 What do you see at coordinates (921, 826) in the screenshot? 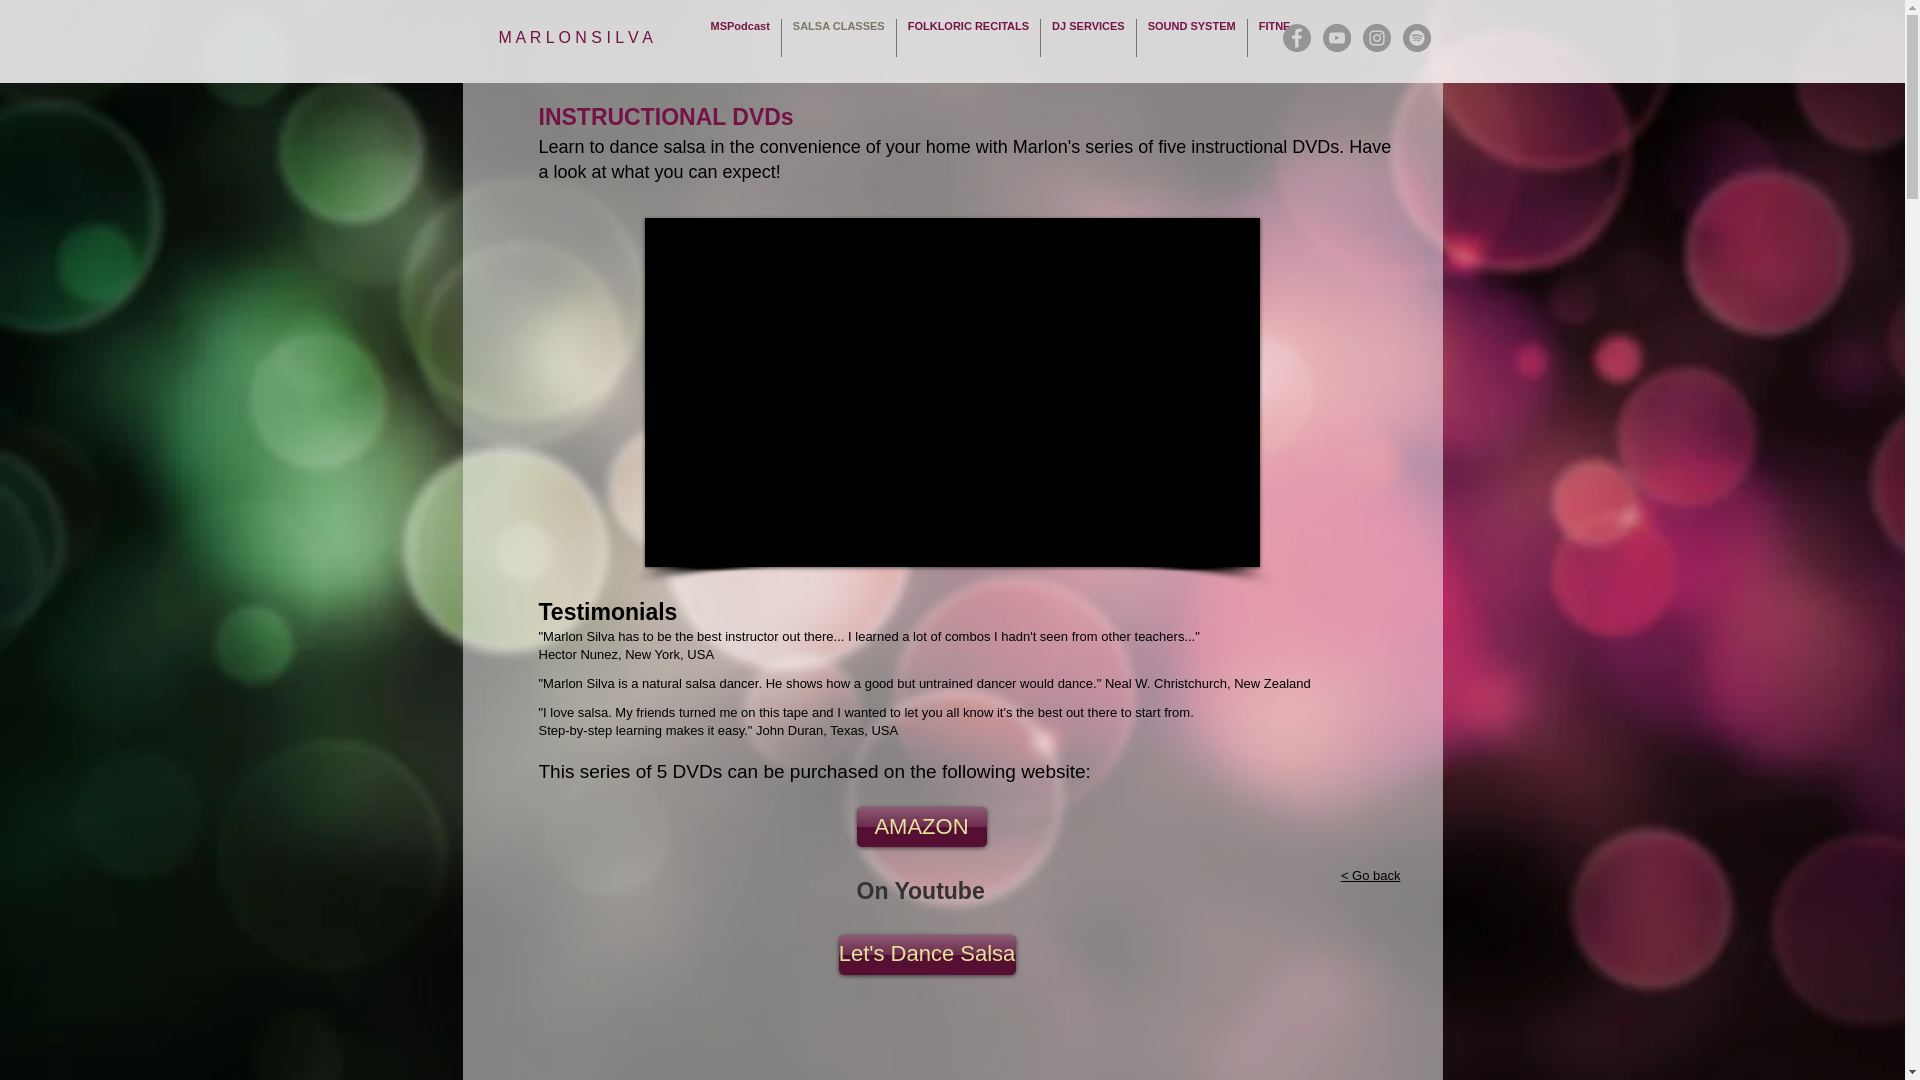
I see `AMAZON` at bounding box center [921, 826].